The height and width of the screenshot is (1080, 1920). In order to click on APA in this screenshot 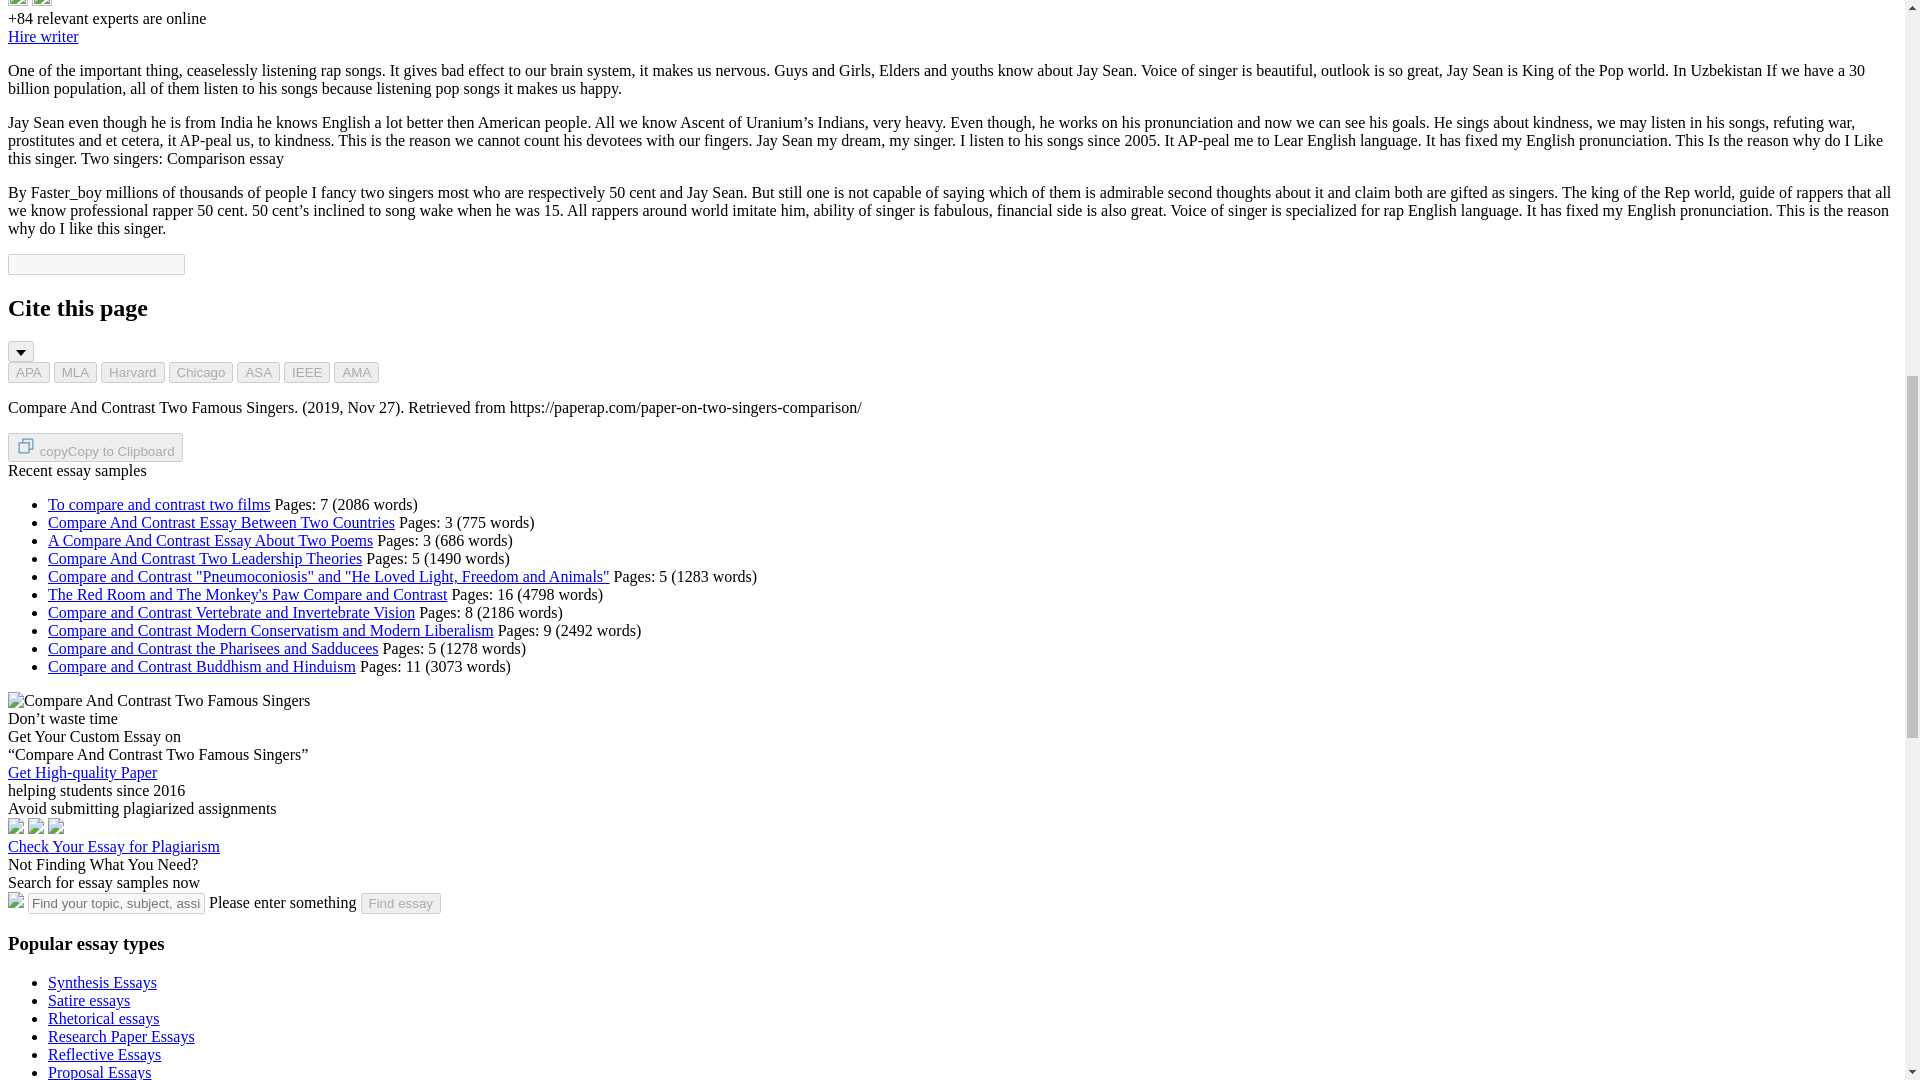, I will do `click(28, 372)`.